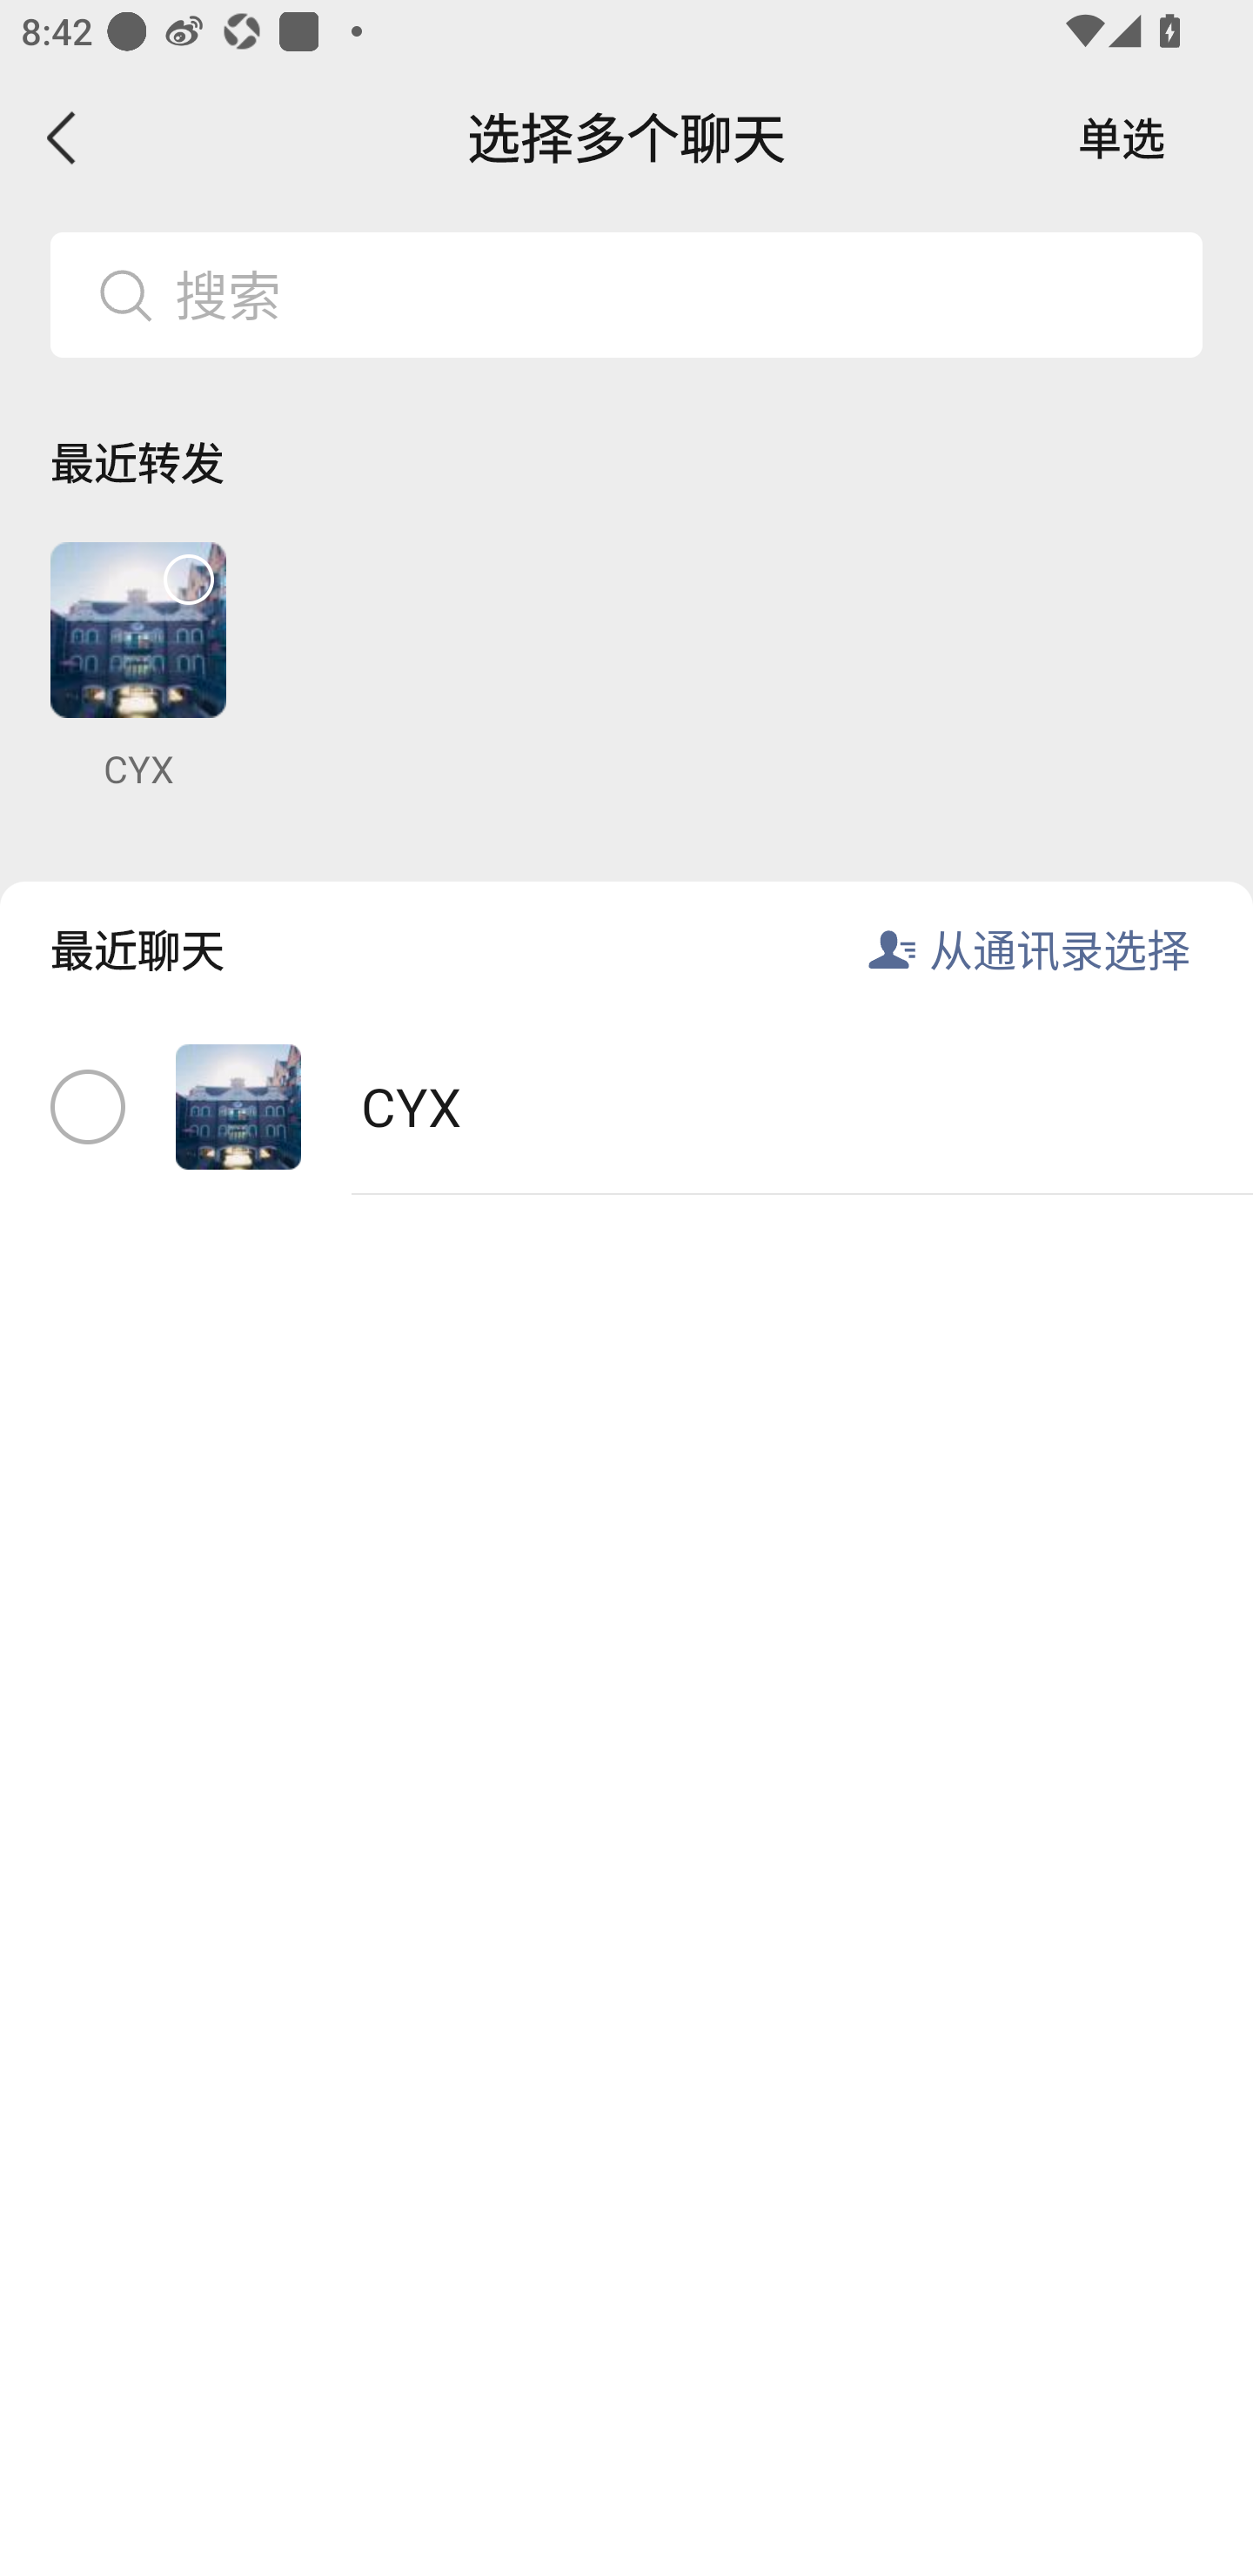 The width and height of the screenshot is (1253, 2576). What do you see at coordinates (626, 1107) in the screenshot?
I see `CYX` at bounding box center [626, 1107].